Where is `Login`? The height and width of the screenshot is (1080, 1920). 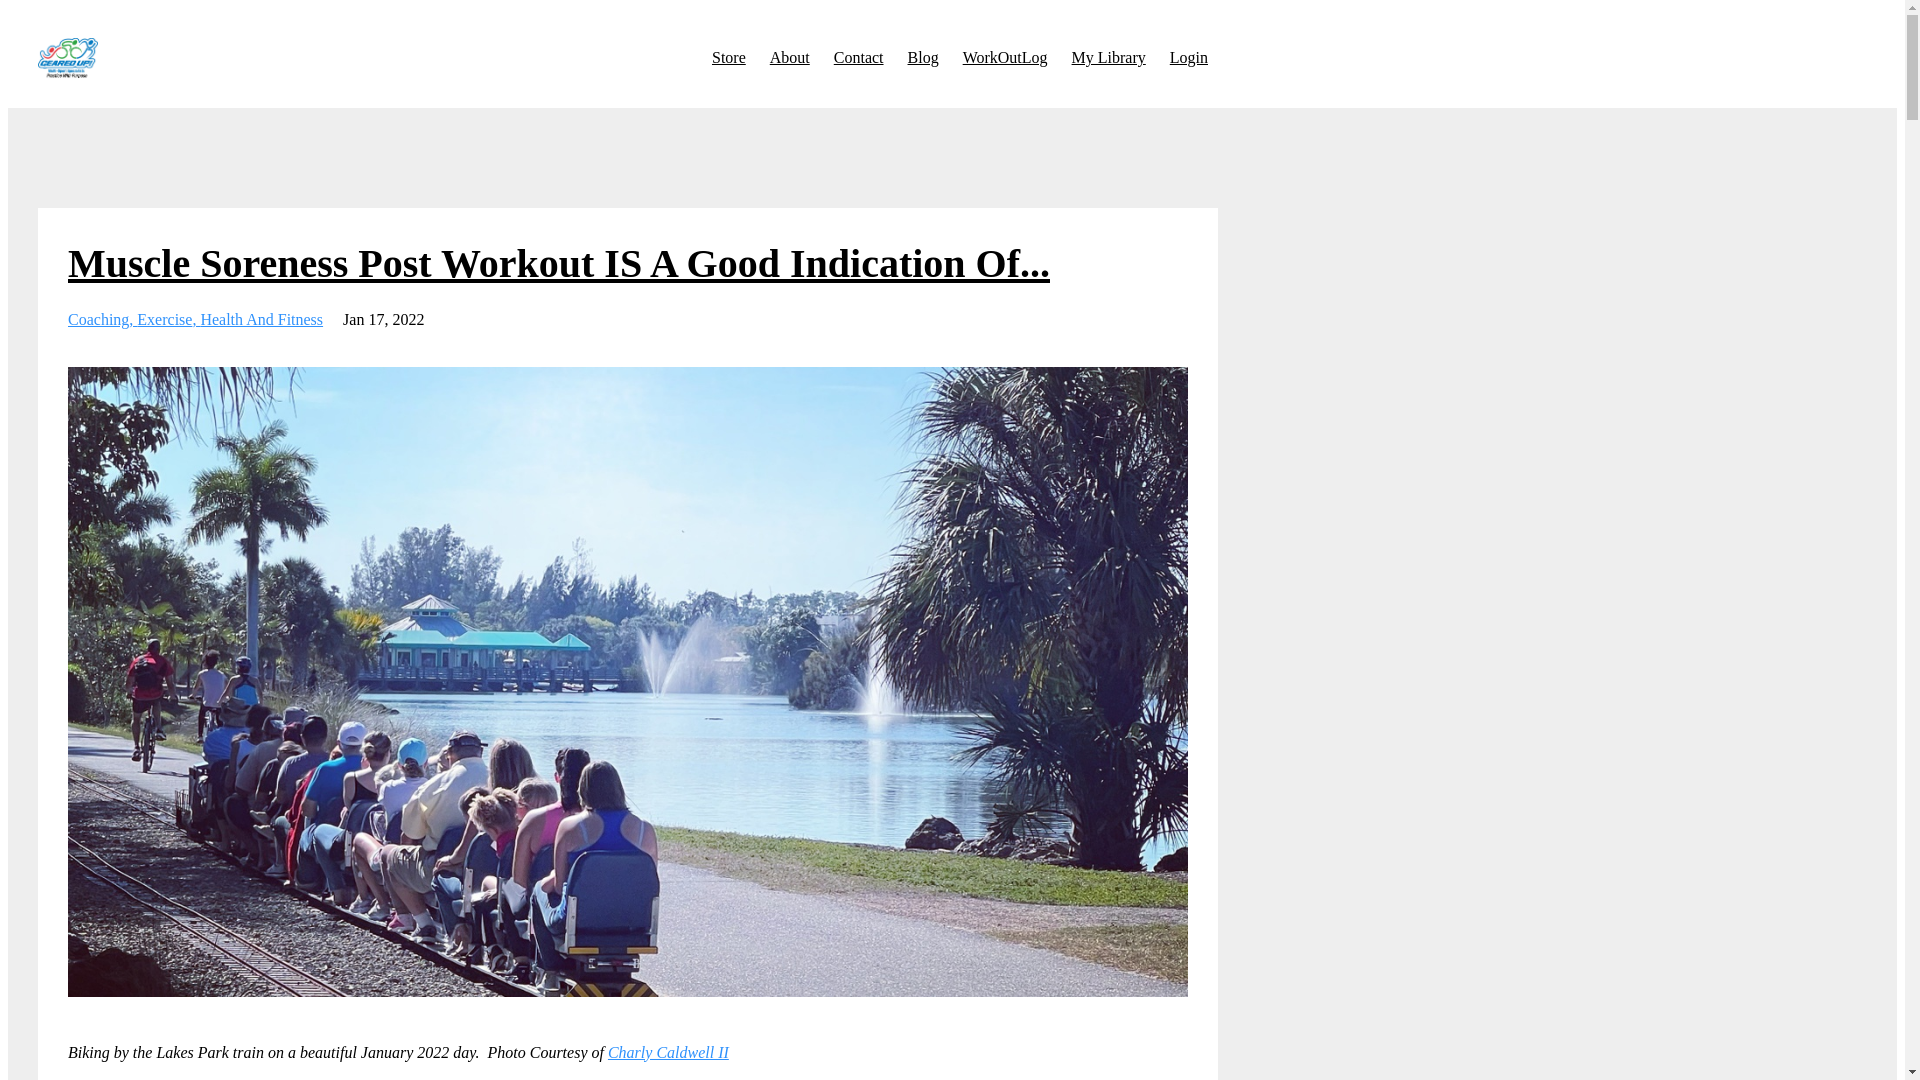 Login is located at coordinates (1188, 57).